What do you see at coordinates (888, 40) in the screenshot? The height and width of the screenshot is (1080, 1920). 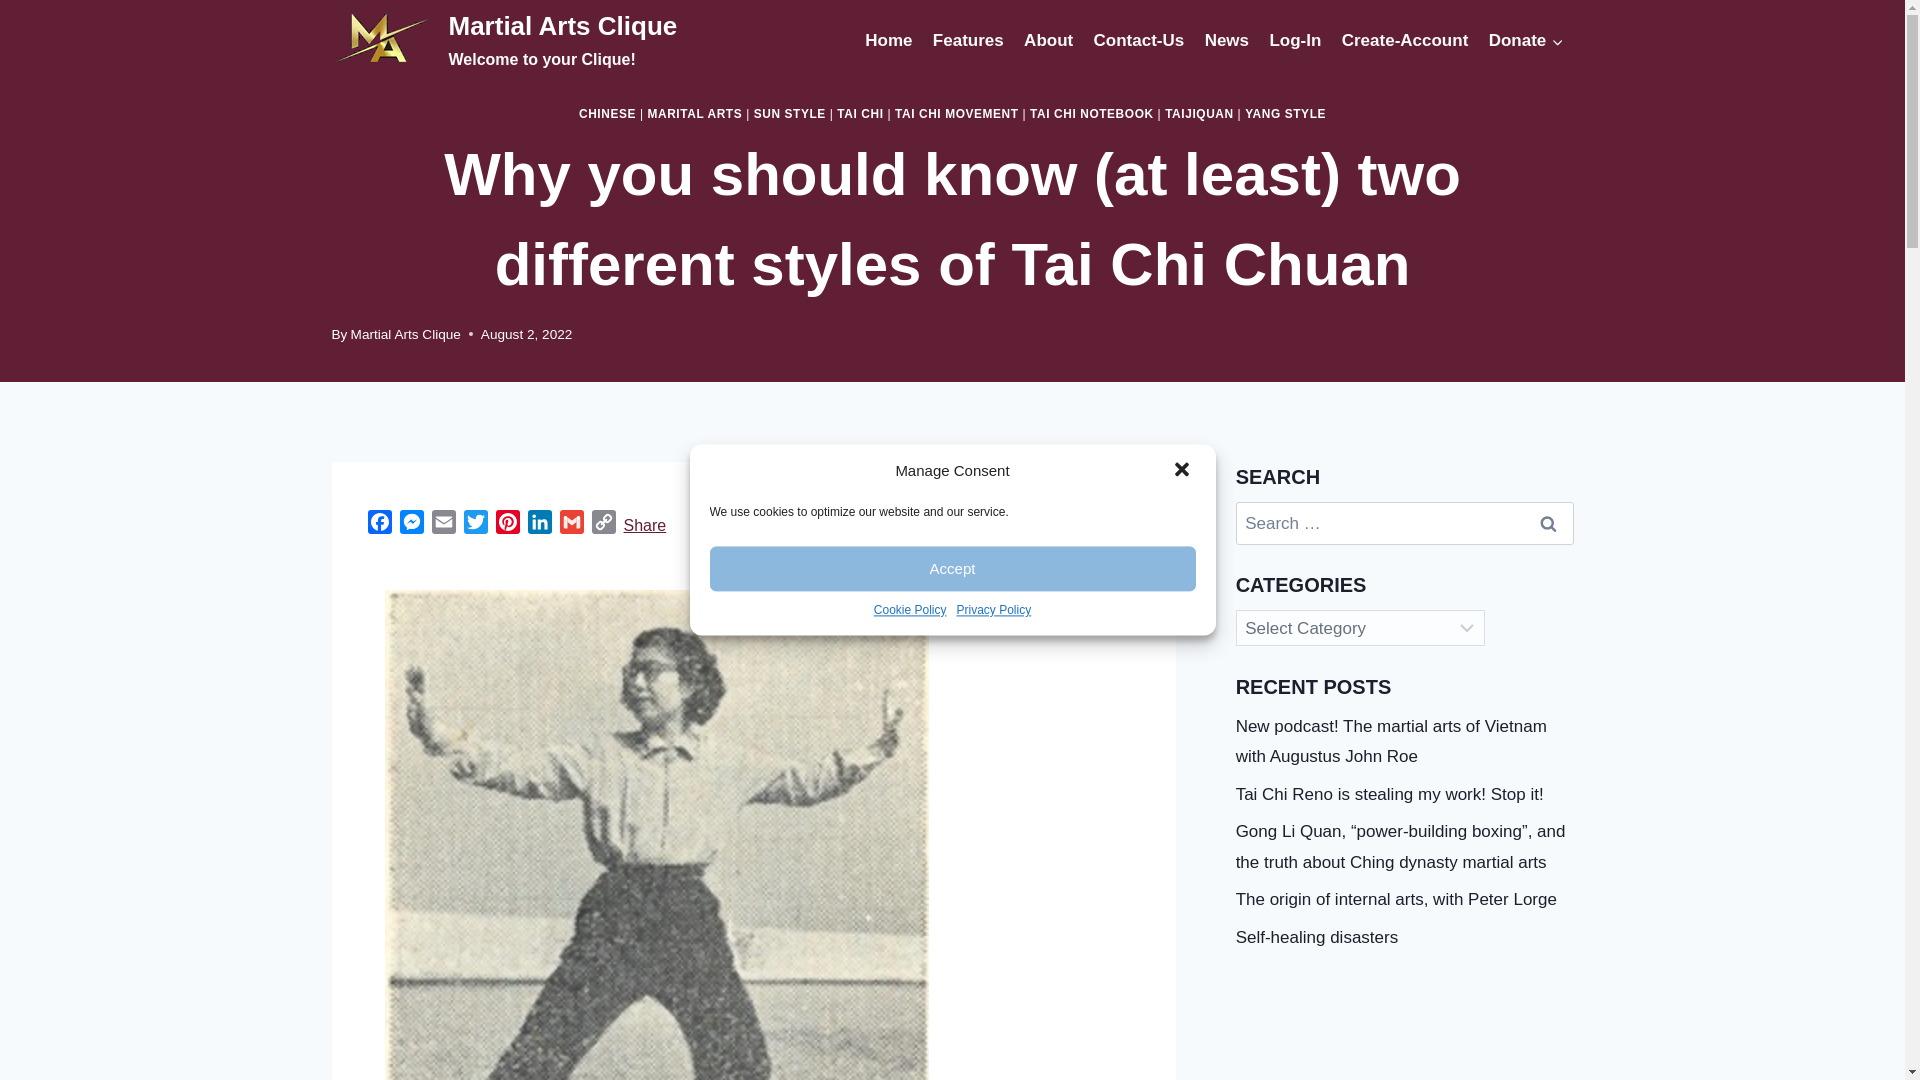 I see `Home` at bounding box center [888, 40].